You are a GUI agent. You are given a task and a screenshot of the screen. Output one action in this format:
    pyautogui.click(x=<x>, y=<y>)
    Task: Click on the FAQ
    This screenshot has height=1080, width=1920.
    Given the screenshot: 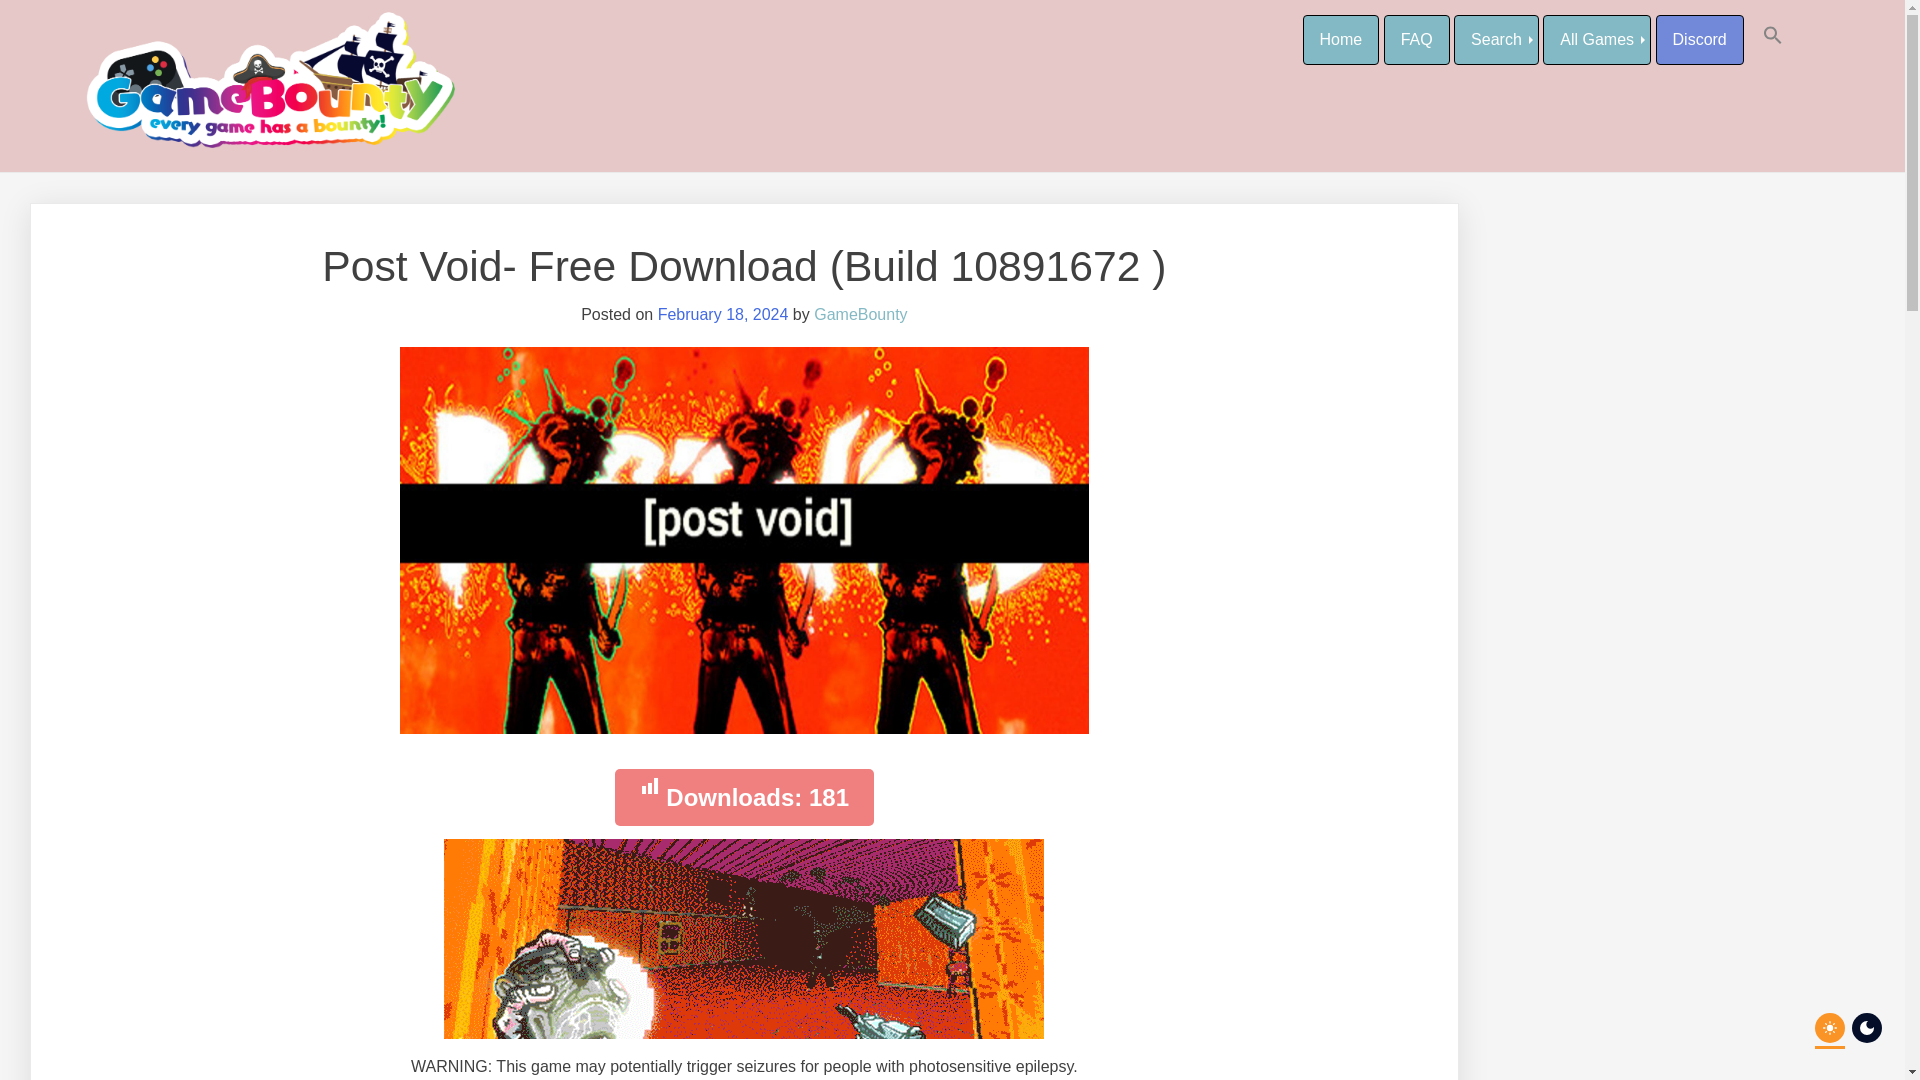 What is the action you would take?
    pyautogui.click(x=1416, y=40)
    